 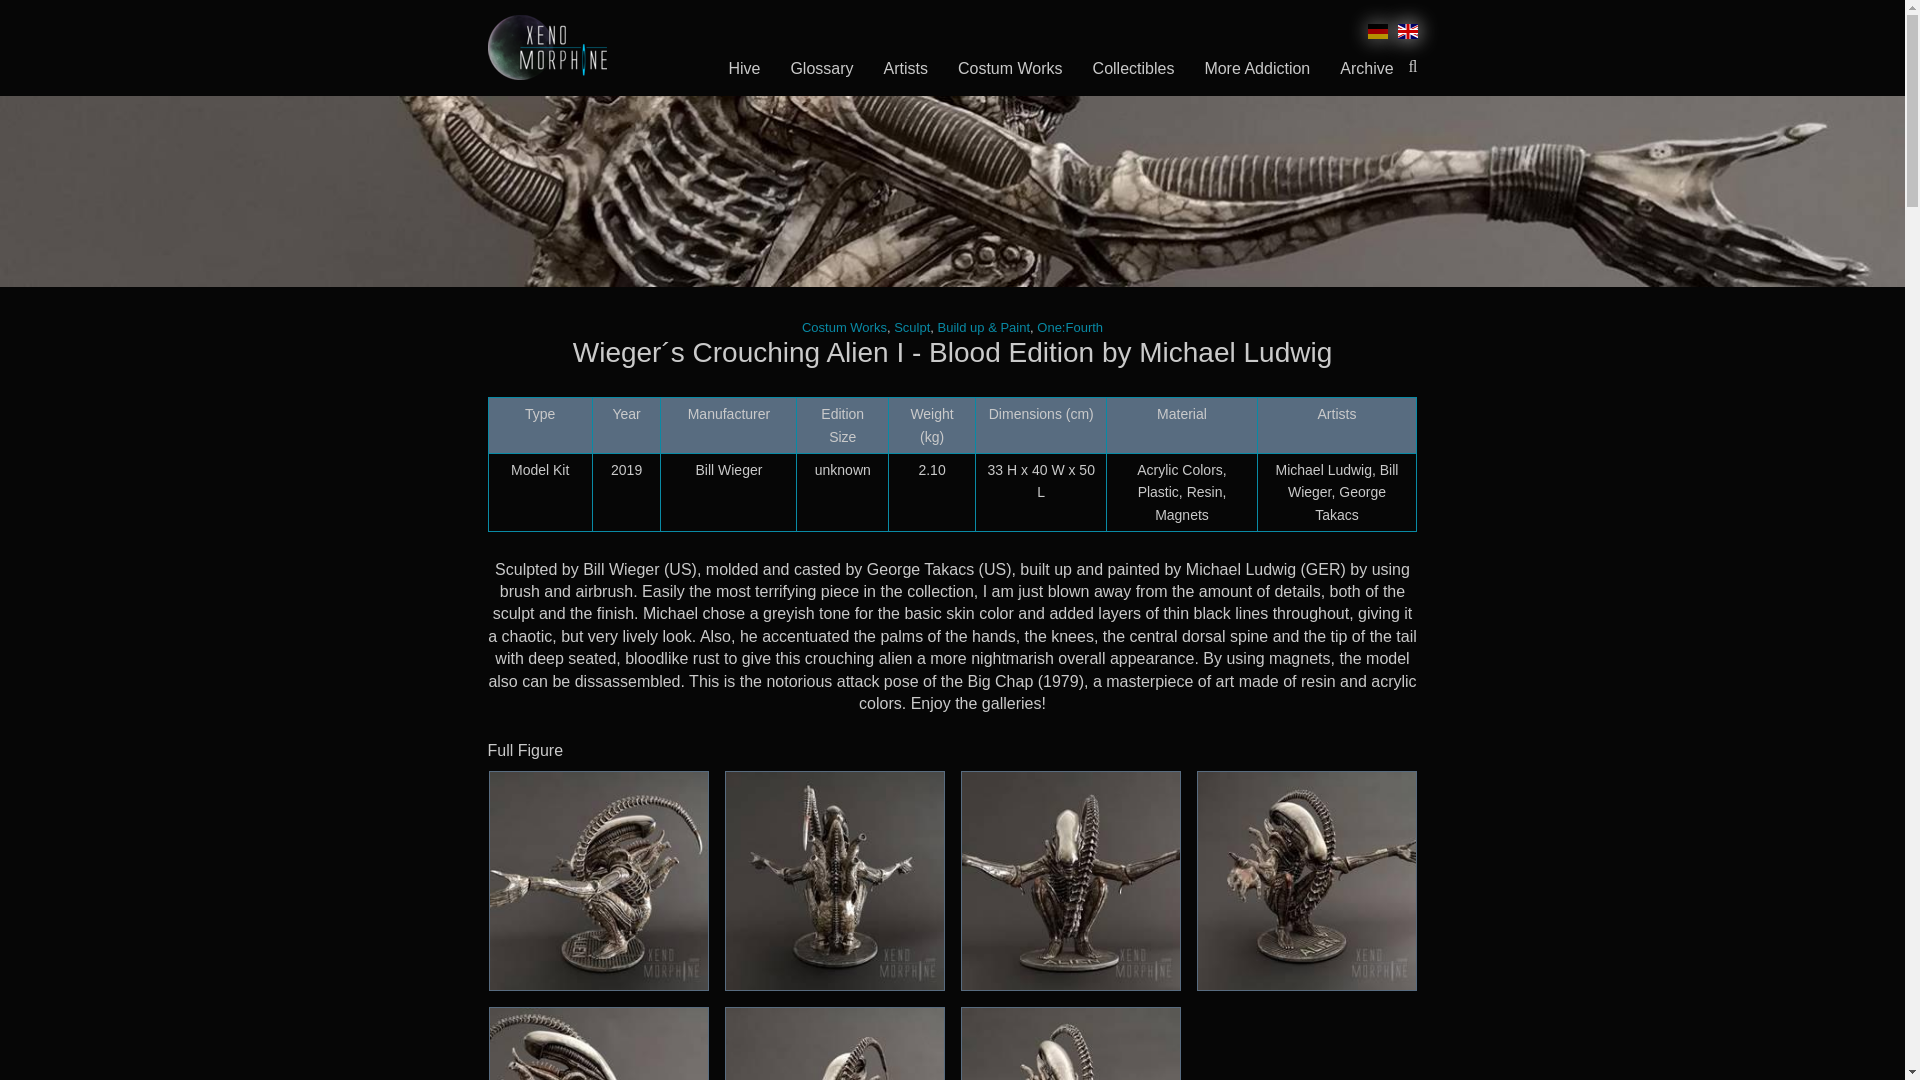 I want to click on Xenomorphine, so click(x=546, y=47).